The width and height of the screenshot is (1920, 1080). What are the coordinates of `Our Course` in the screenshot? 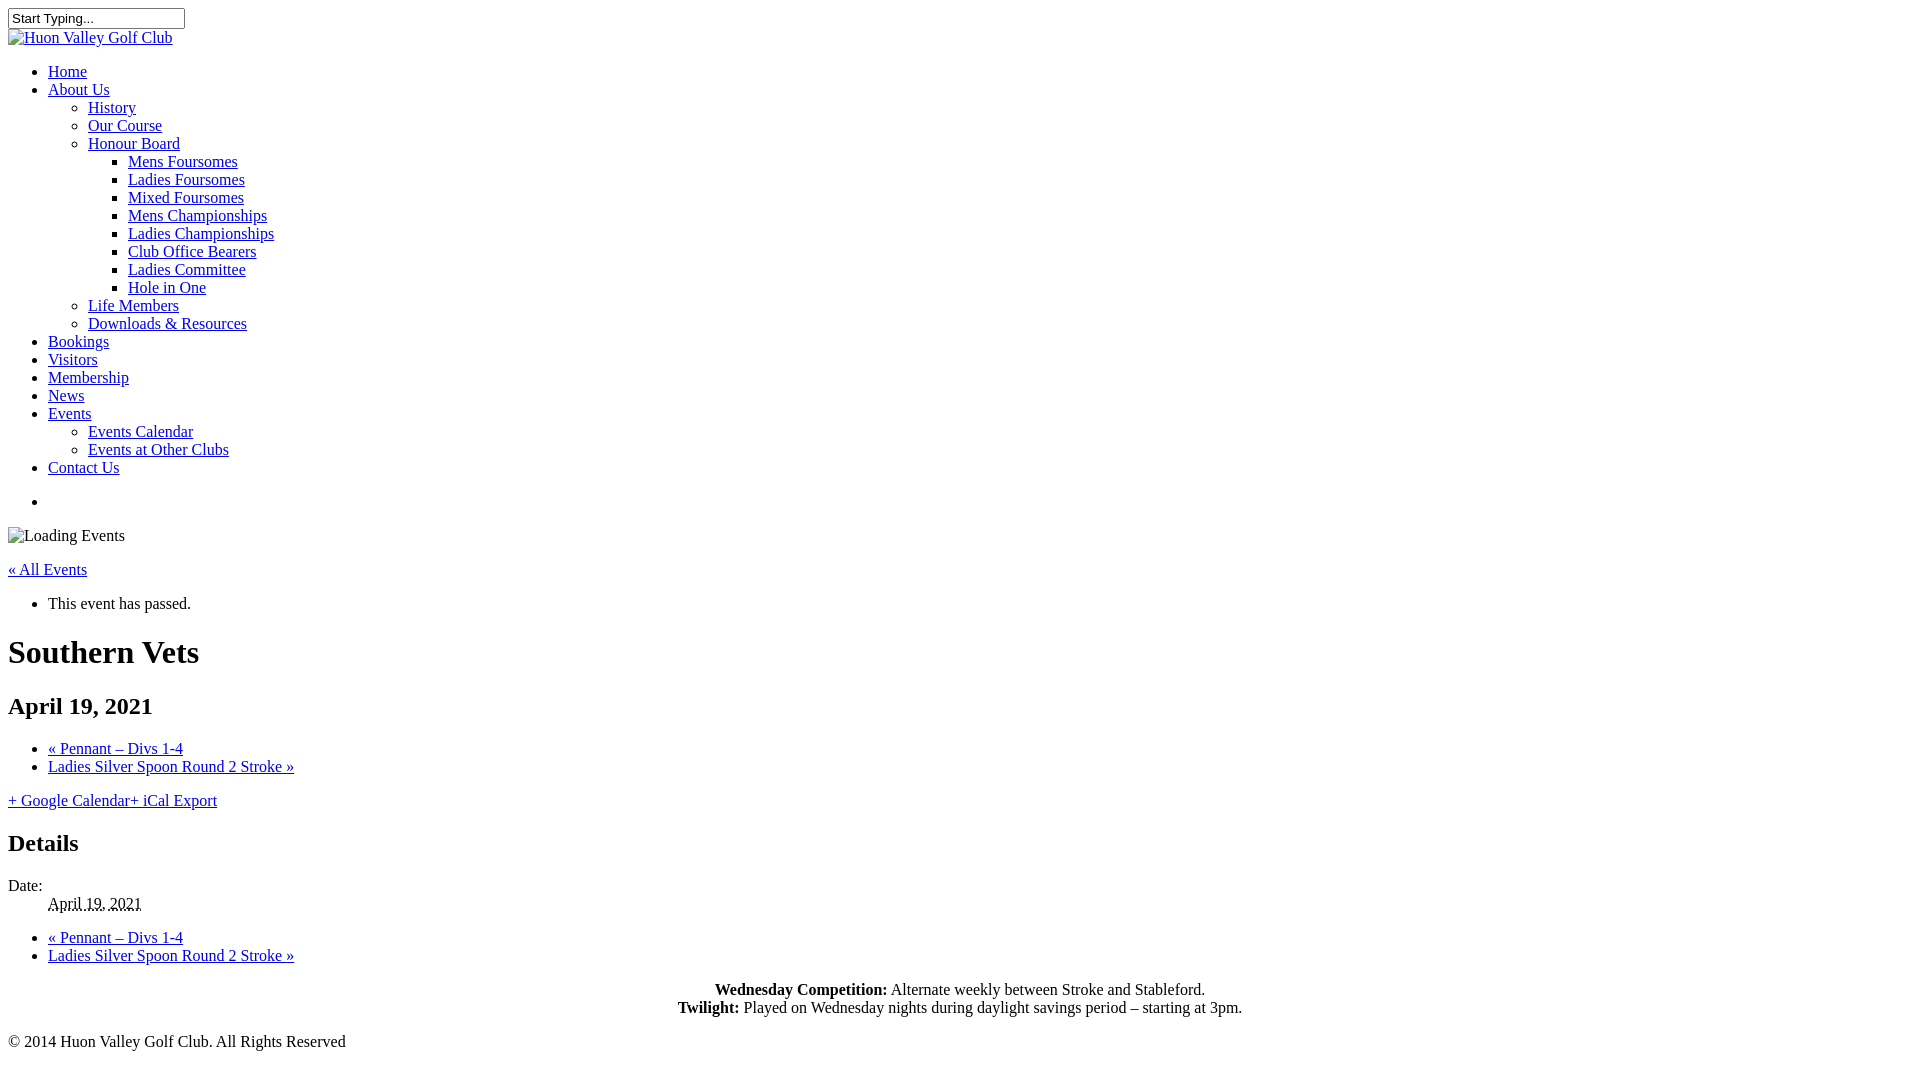 It's located at (125, 126).